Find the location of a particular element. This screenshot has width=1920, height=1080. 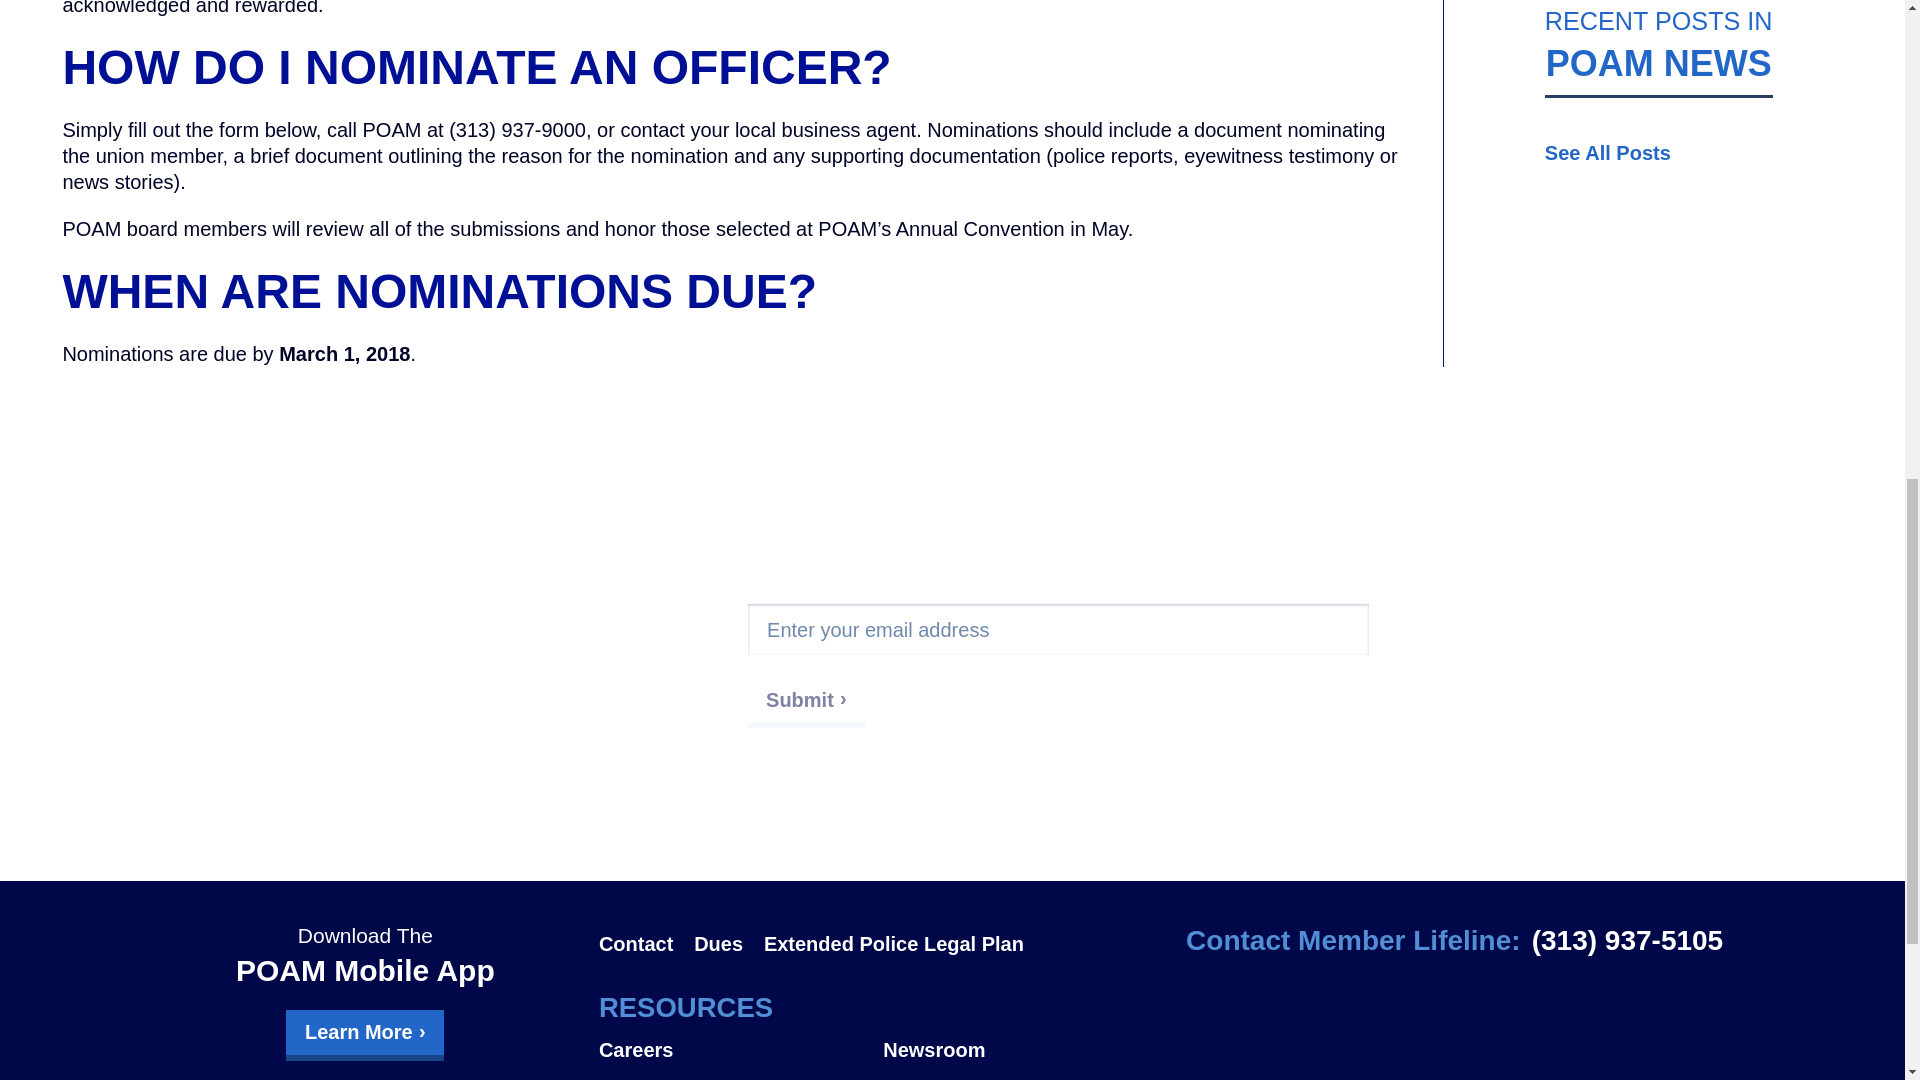

Forms is located at coordinates (630, 1078).